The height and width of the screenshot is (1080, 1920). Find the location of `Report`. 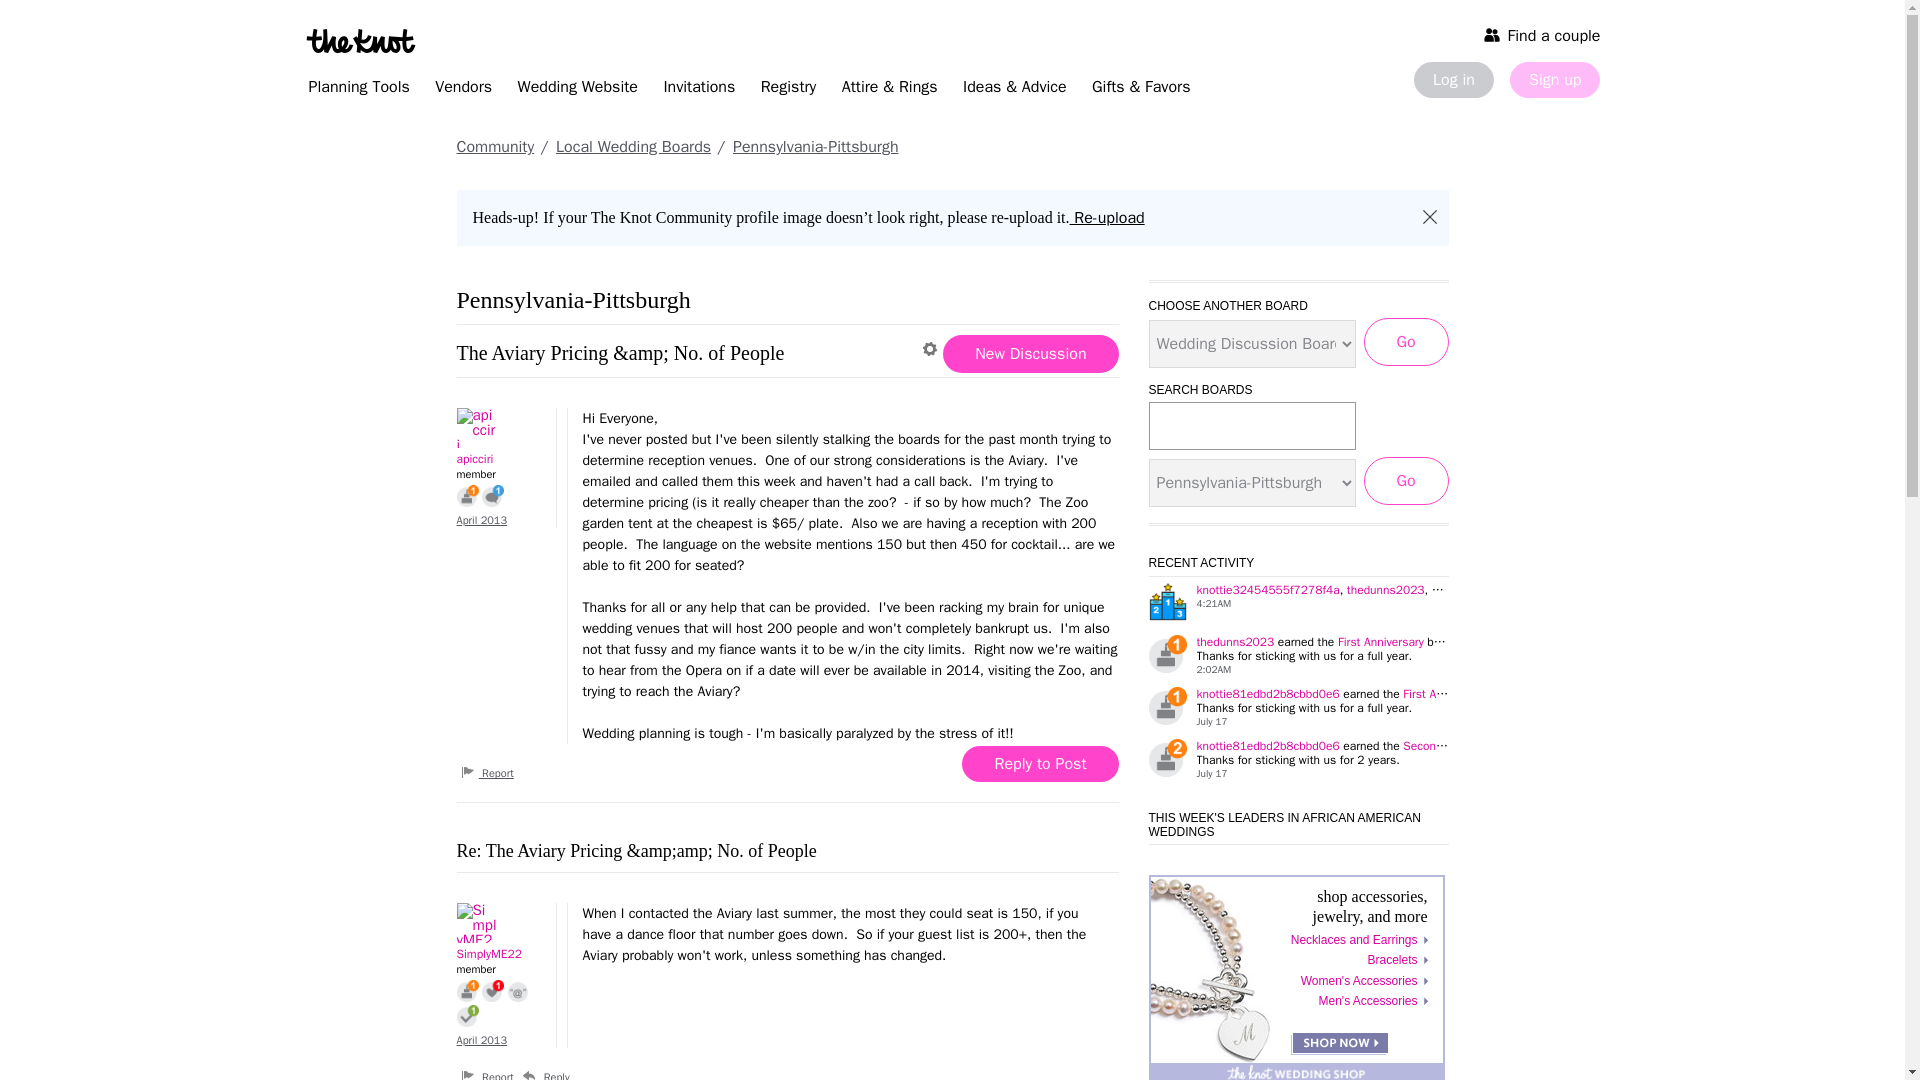

Report is located at coordinates (487, 772).